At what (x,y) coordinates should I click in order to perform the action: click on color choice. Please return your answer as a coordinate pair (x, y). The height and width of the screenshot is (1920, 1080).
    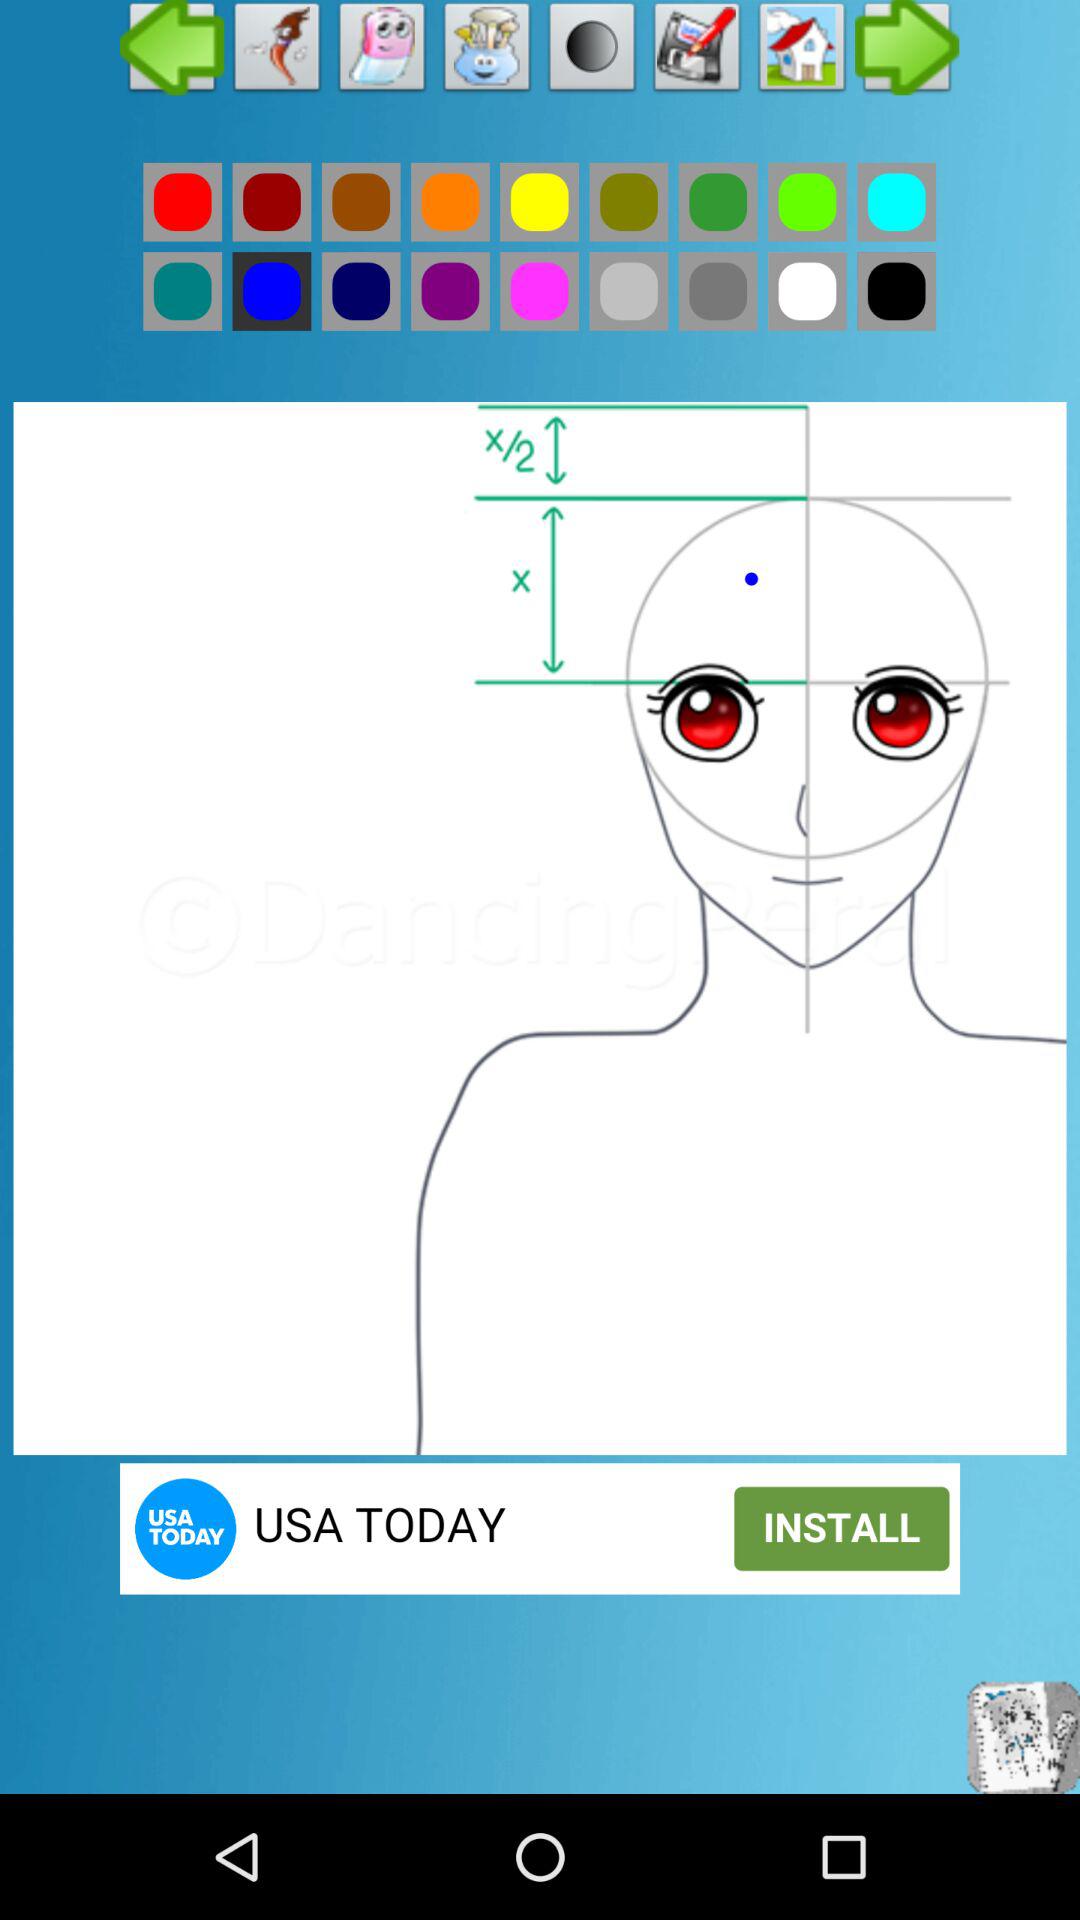
    Looking at the image, I should click on (182, 291).